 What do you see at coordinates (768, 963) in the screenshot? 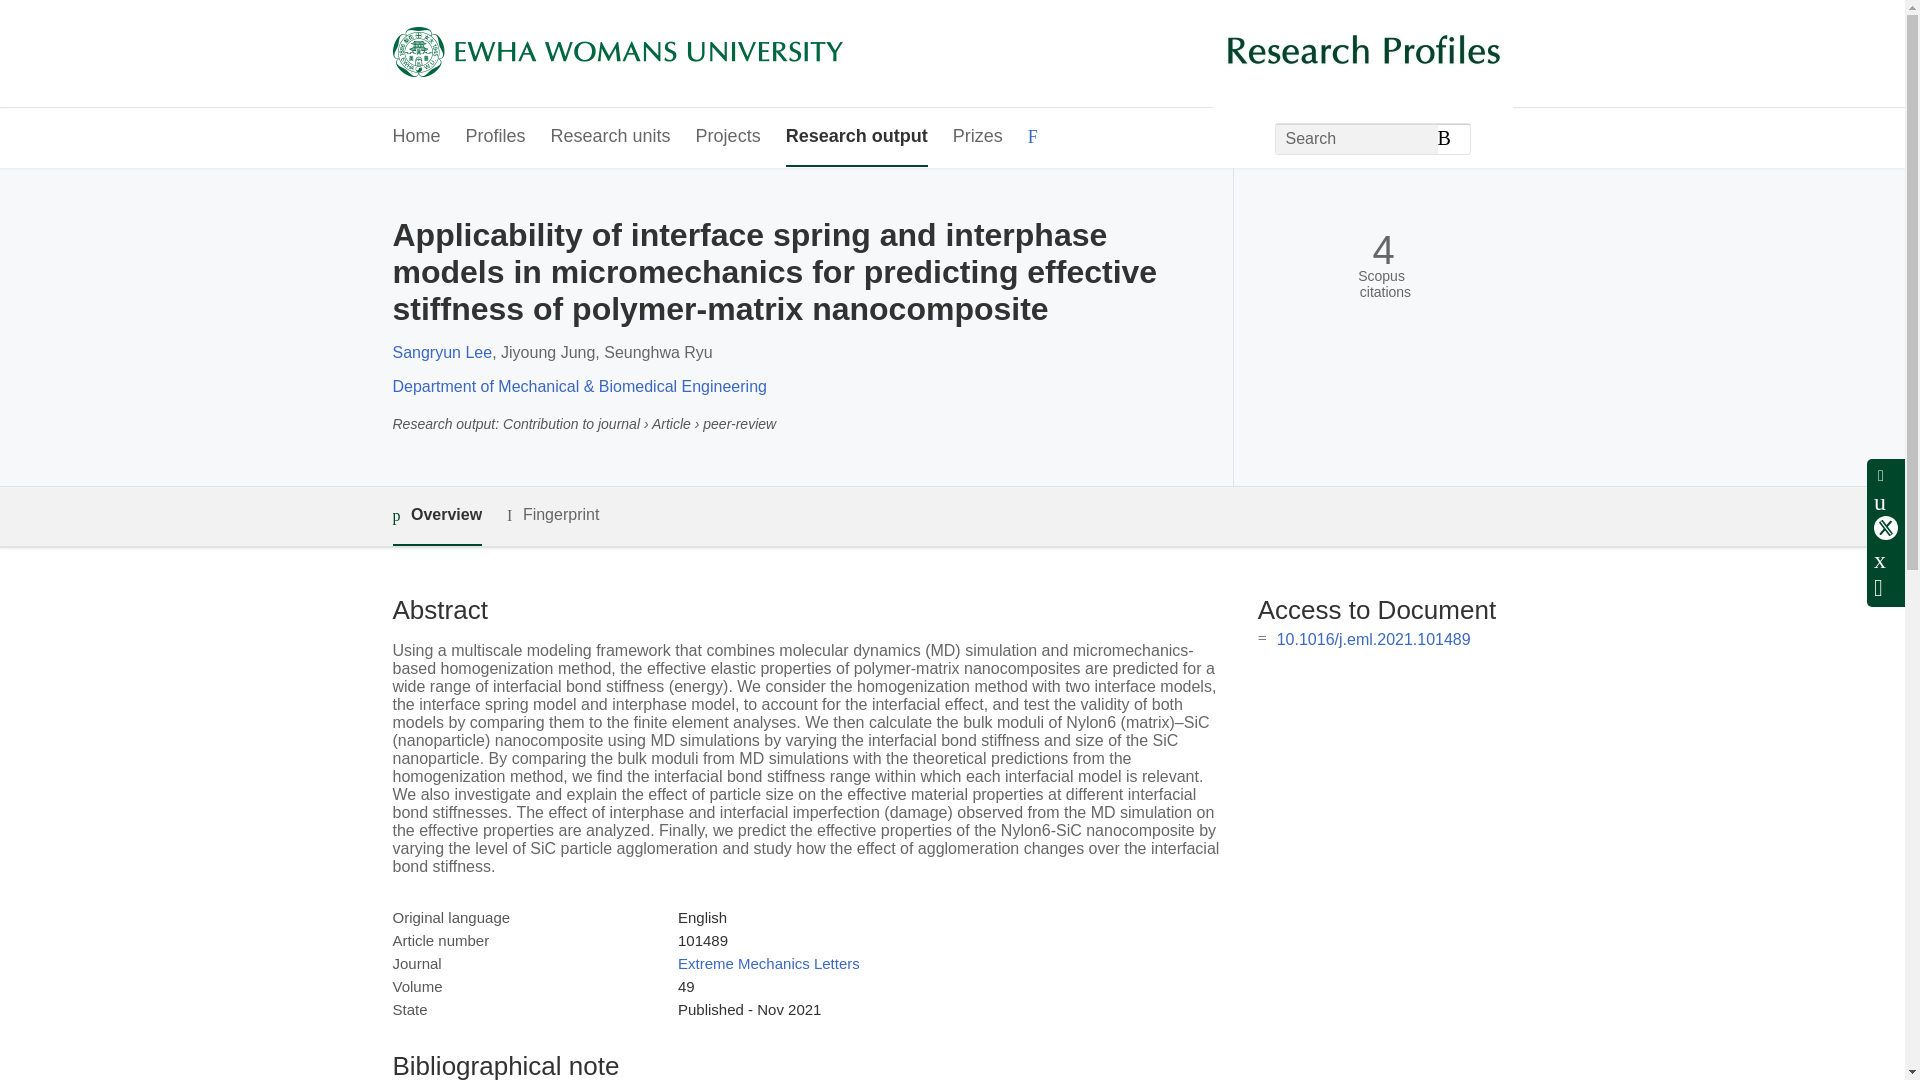
I see `Extreme Mechanics Letters` at bounding box center [768, 963].